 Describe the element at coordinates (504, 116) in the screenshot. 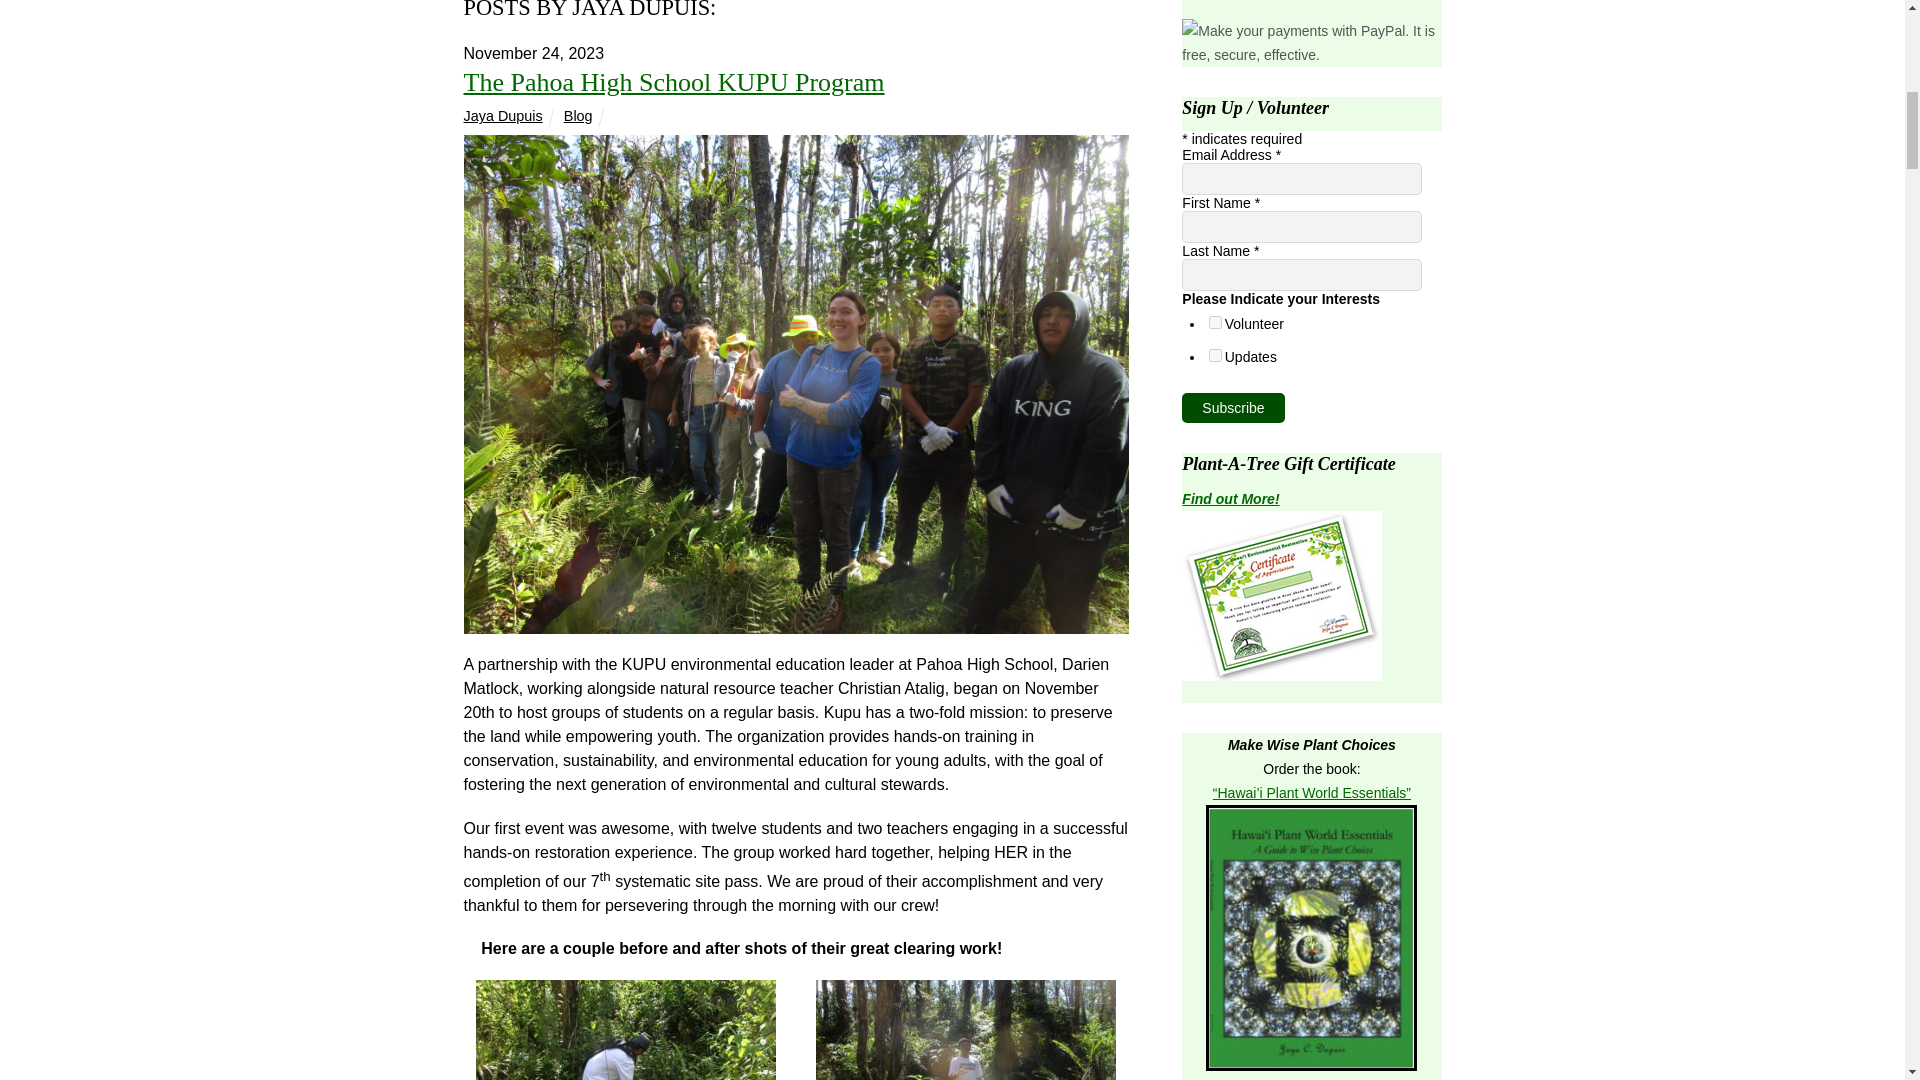

I see `Jaya Dupuis` at that location.